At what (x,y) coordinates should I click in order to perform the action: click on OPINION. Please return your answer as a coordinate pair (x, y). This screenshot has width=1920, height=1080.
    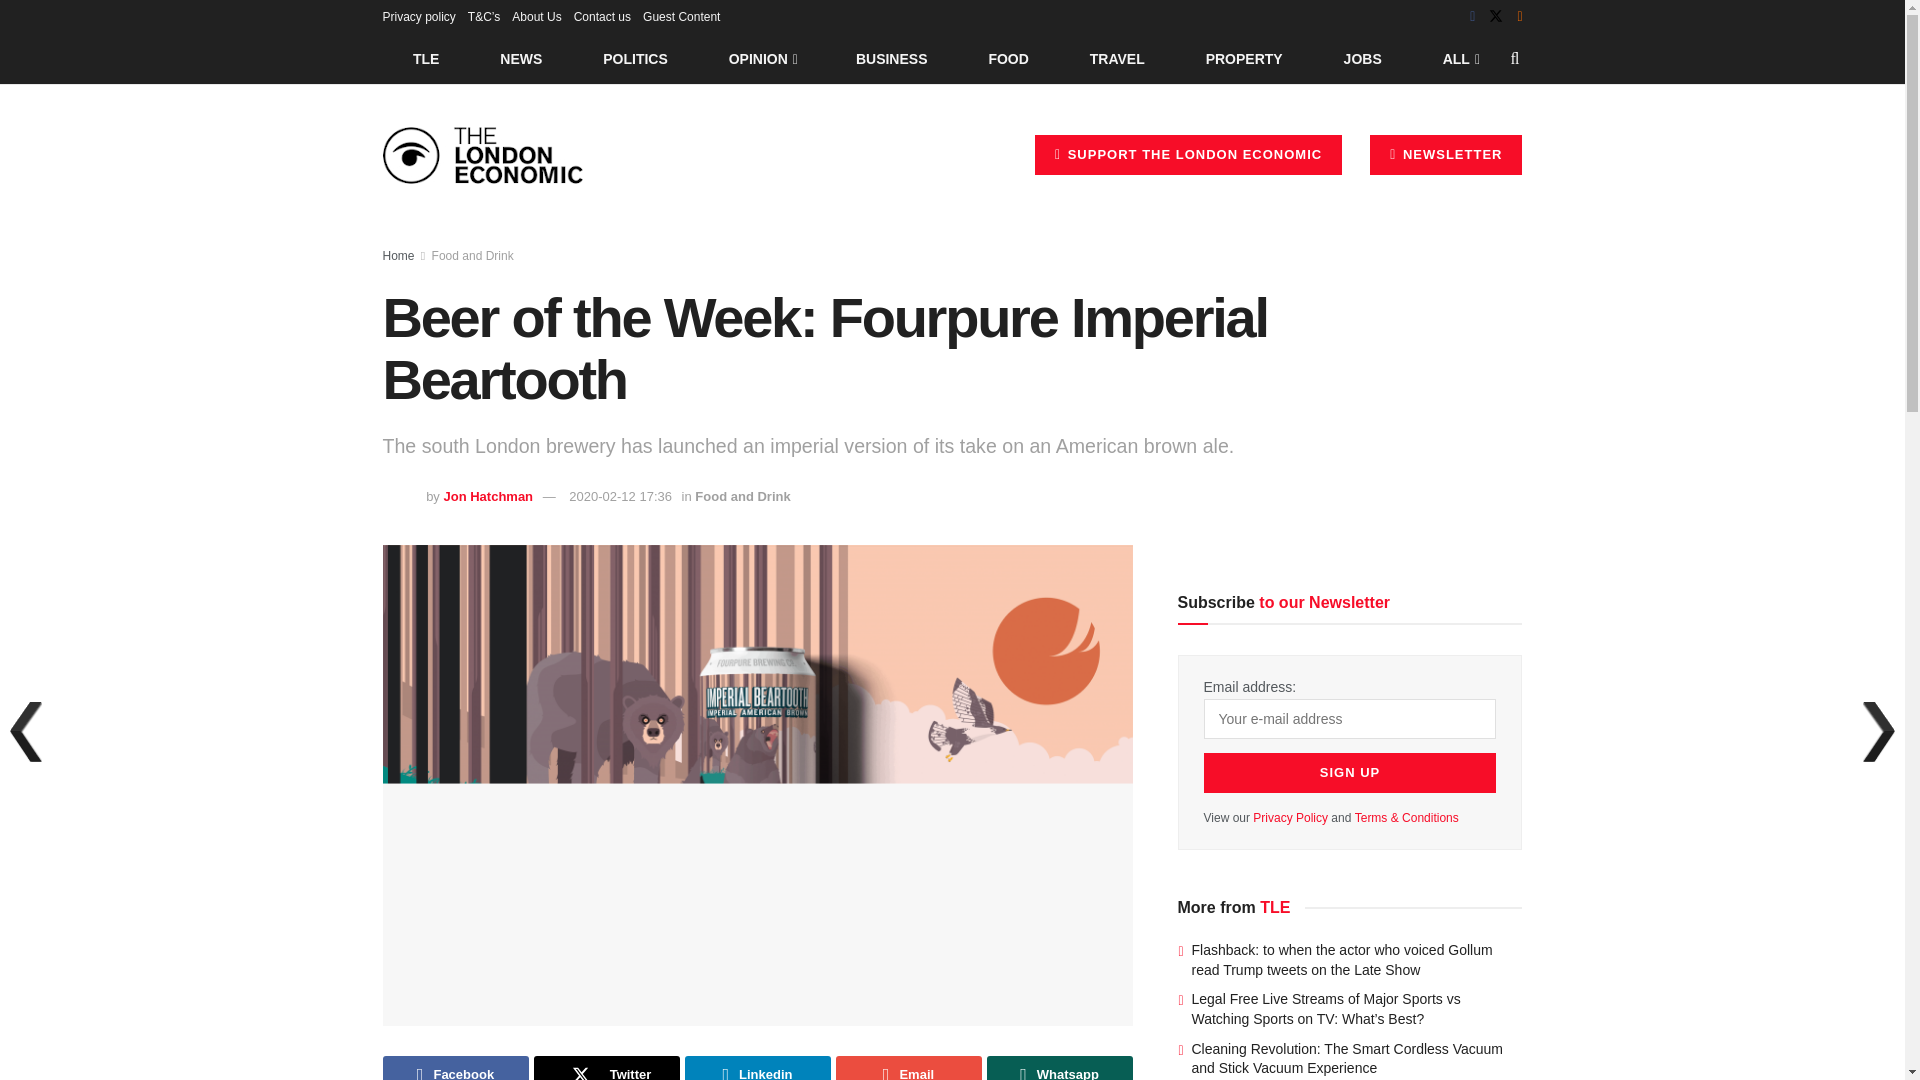
    Looking at the image, I should click on (762, 58).